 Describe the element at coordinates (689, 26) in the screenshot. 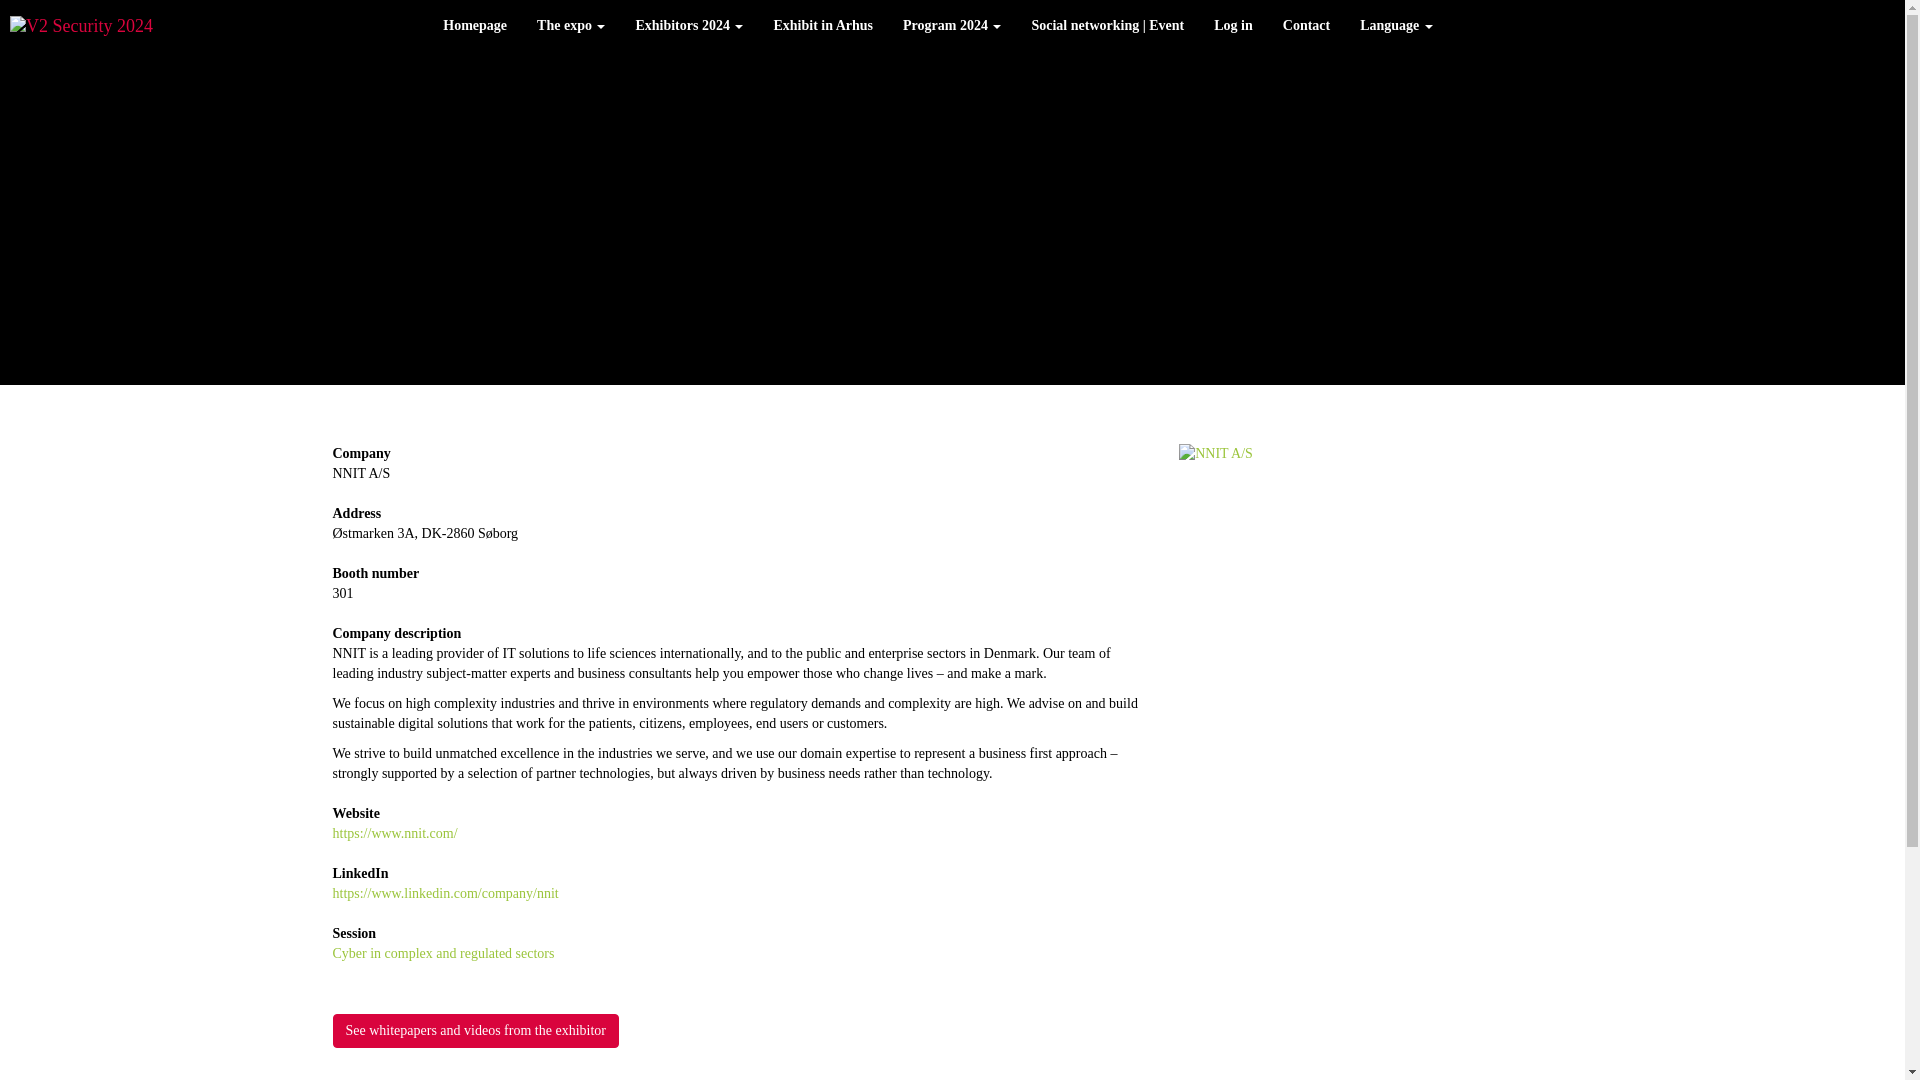

I see `Exhibitors 2024` at that location.